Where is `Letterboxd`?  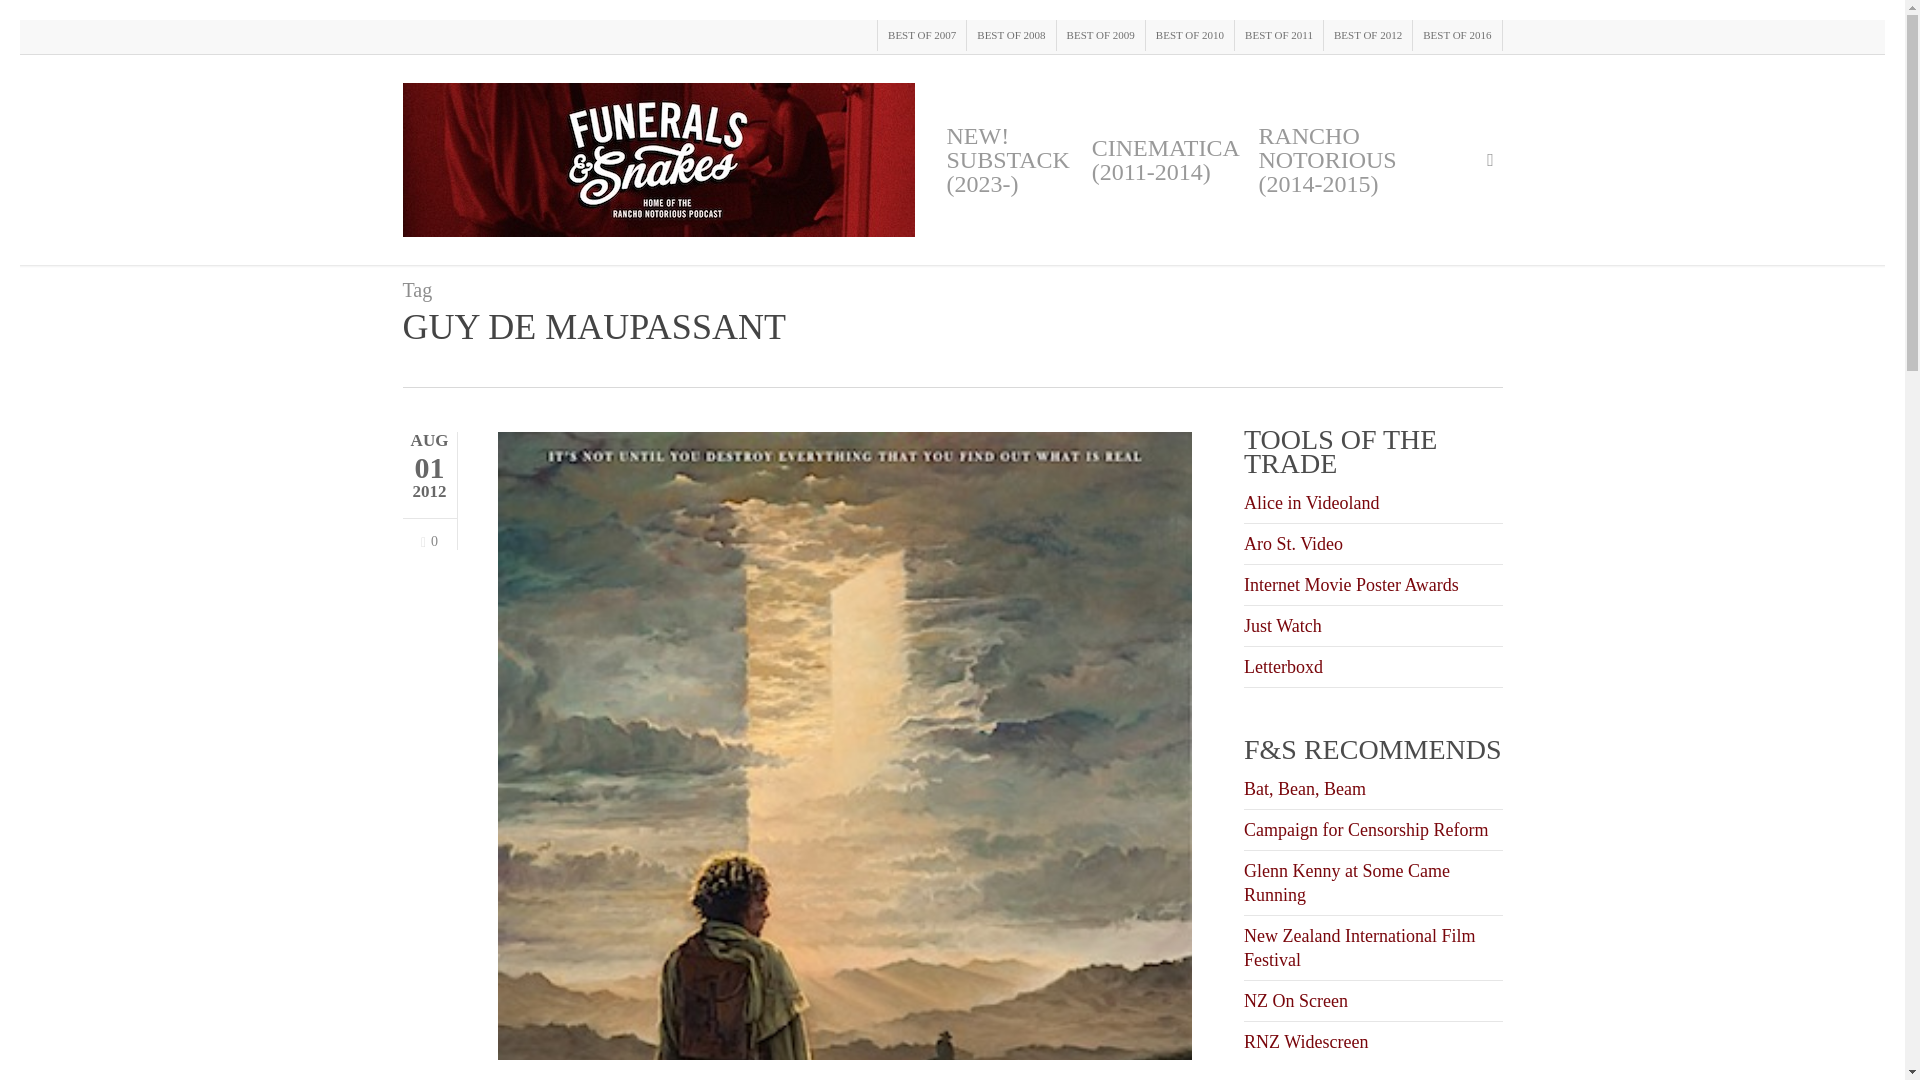
Letterboxd is located at coordinates (1283, 666).